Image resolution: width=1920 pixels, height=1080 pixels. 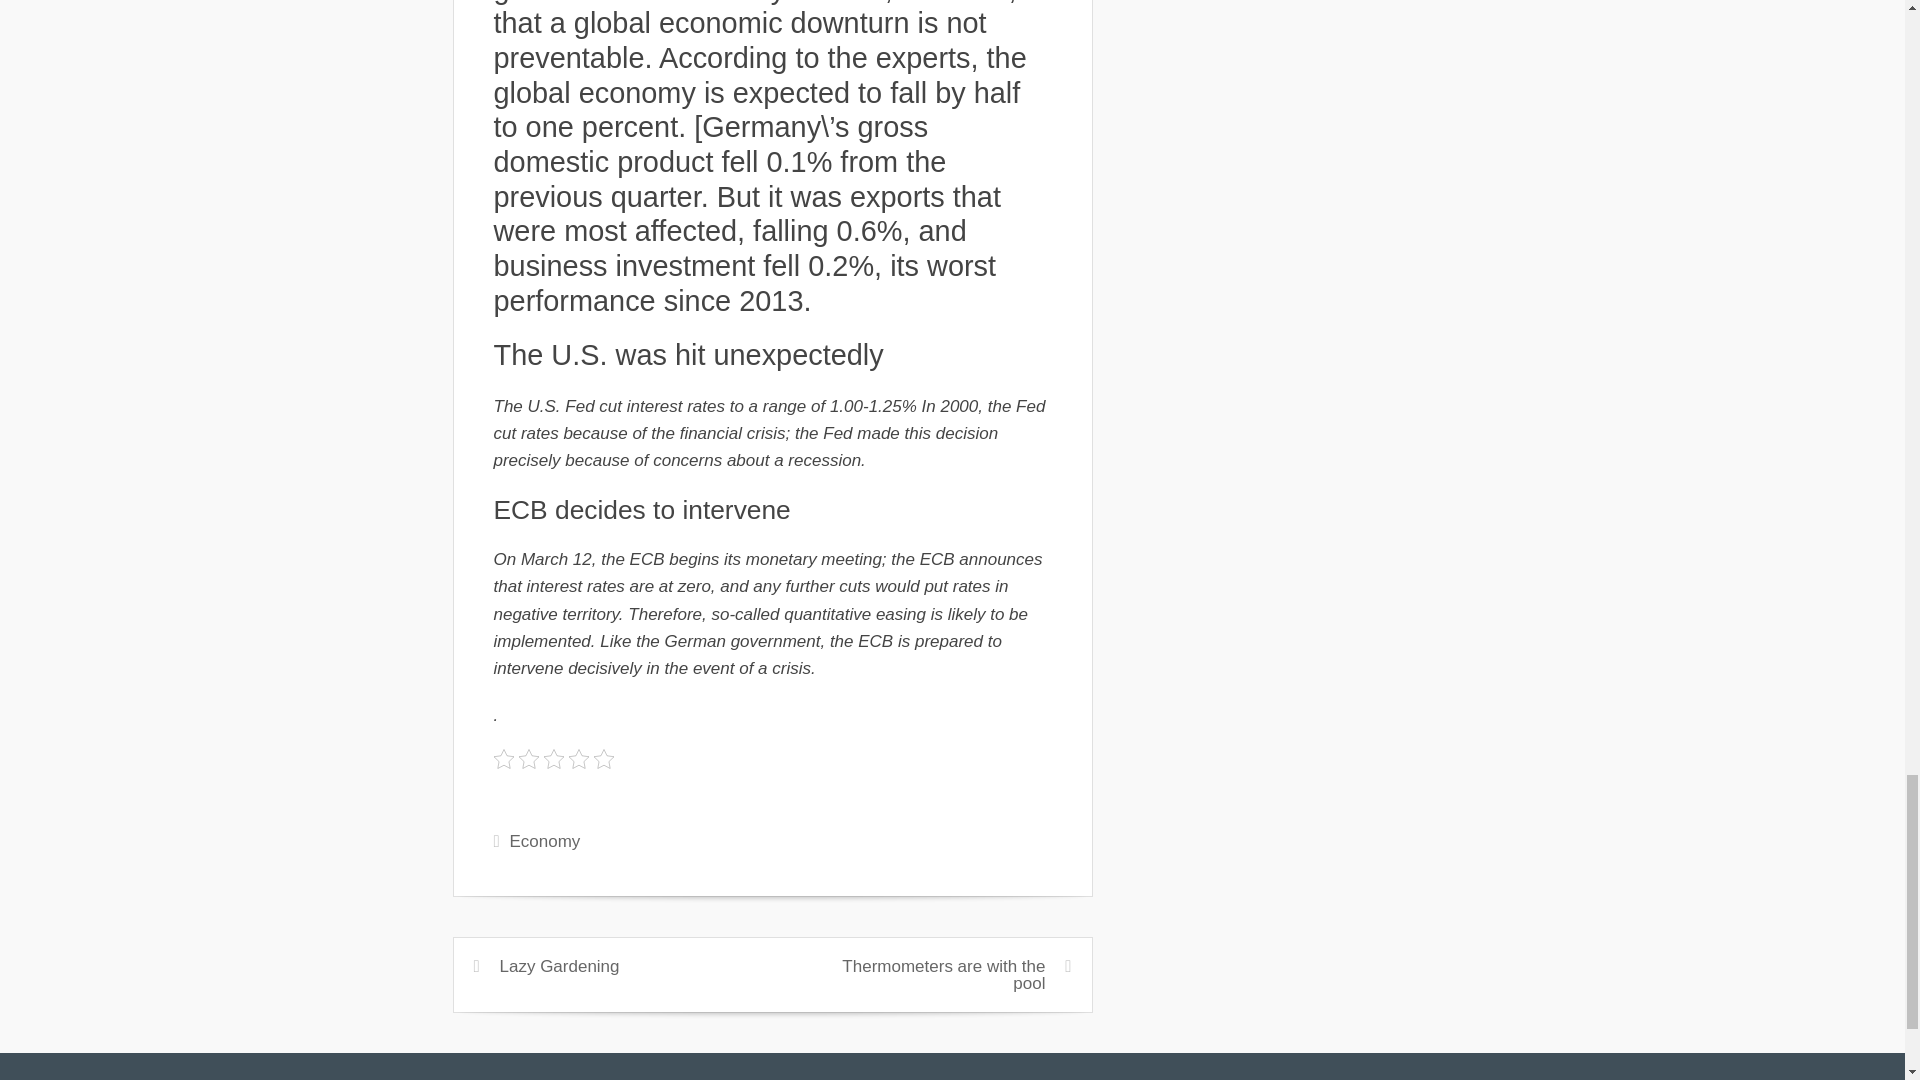 What do you see at coordinates (544, 841) in the screenshot?
I see `Economy` at bounding box center [544, 841].